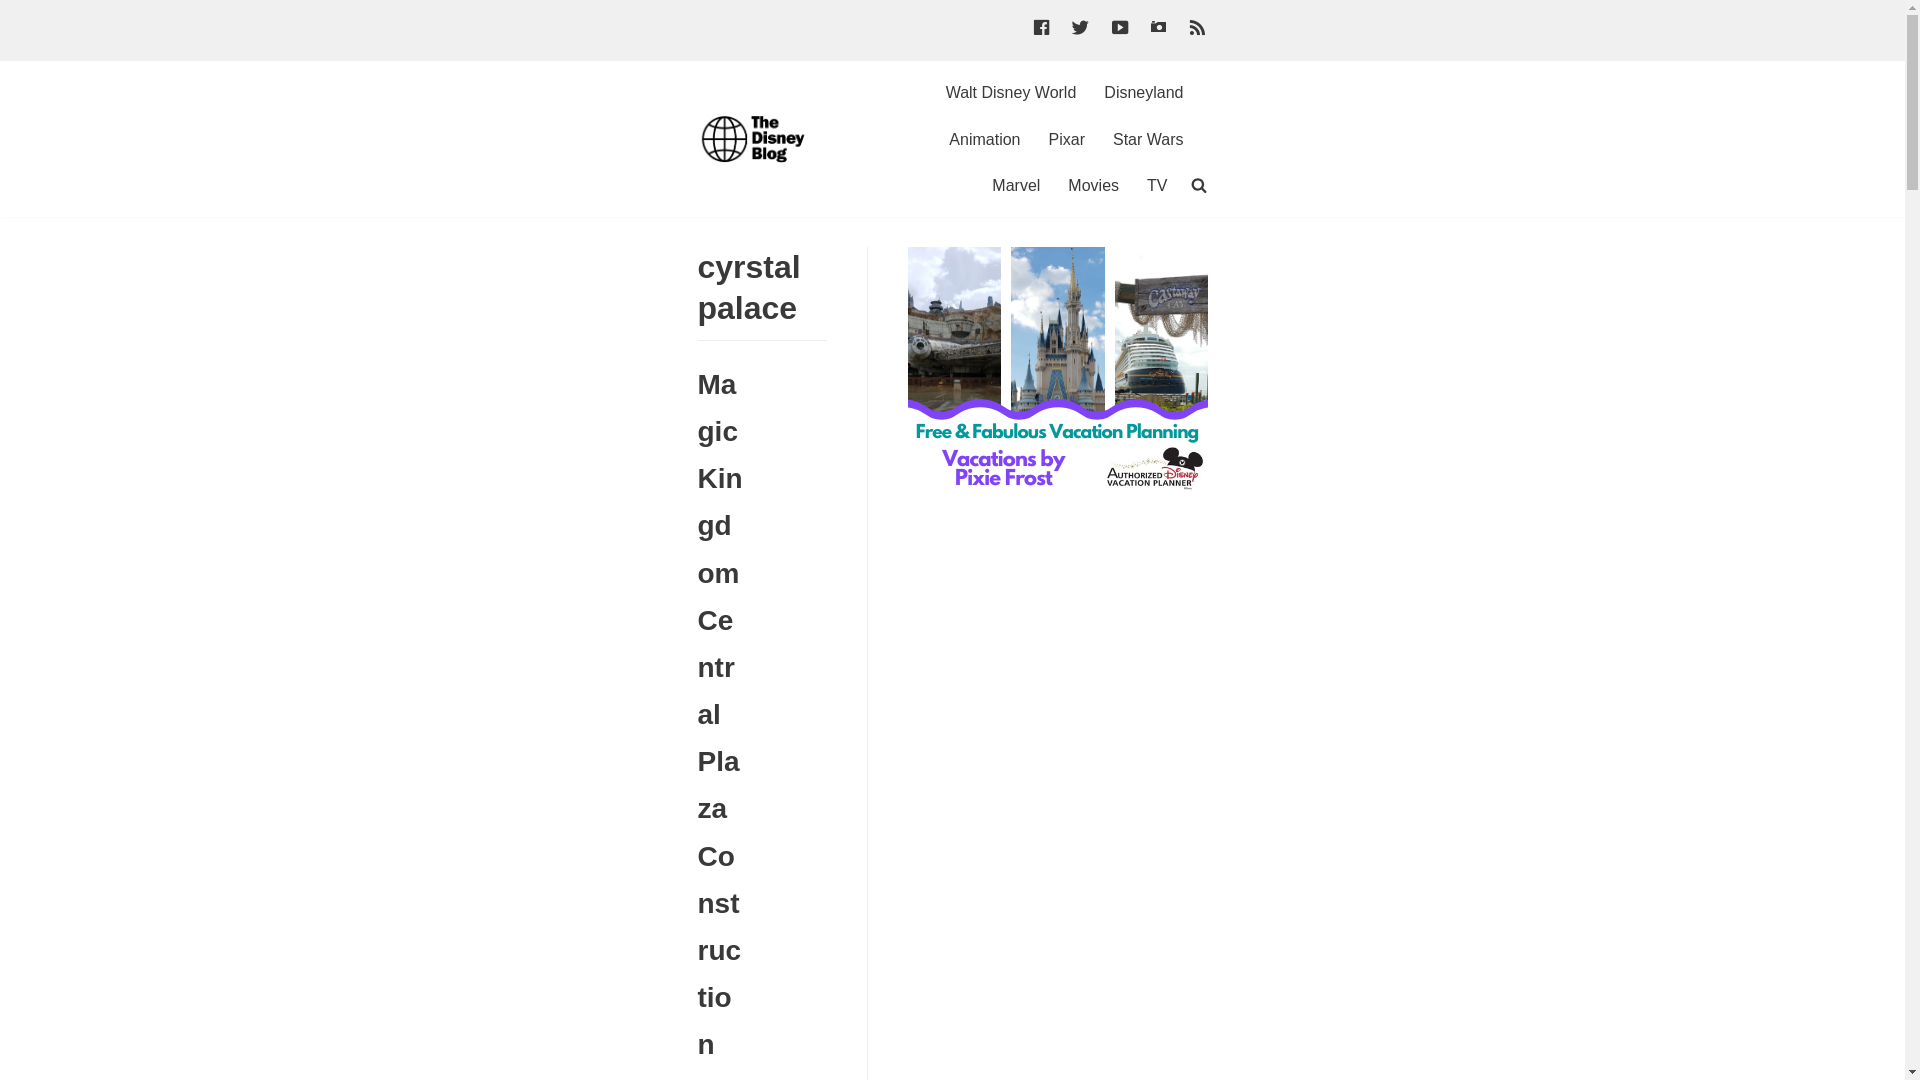 The height and width of the screenshot is (1080, 1920). What do you see at coordinates (20, 10) in the screenshot?
I see `Skip to content` at bounding box center [20, 10].